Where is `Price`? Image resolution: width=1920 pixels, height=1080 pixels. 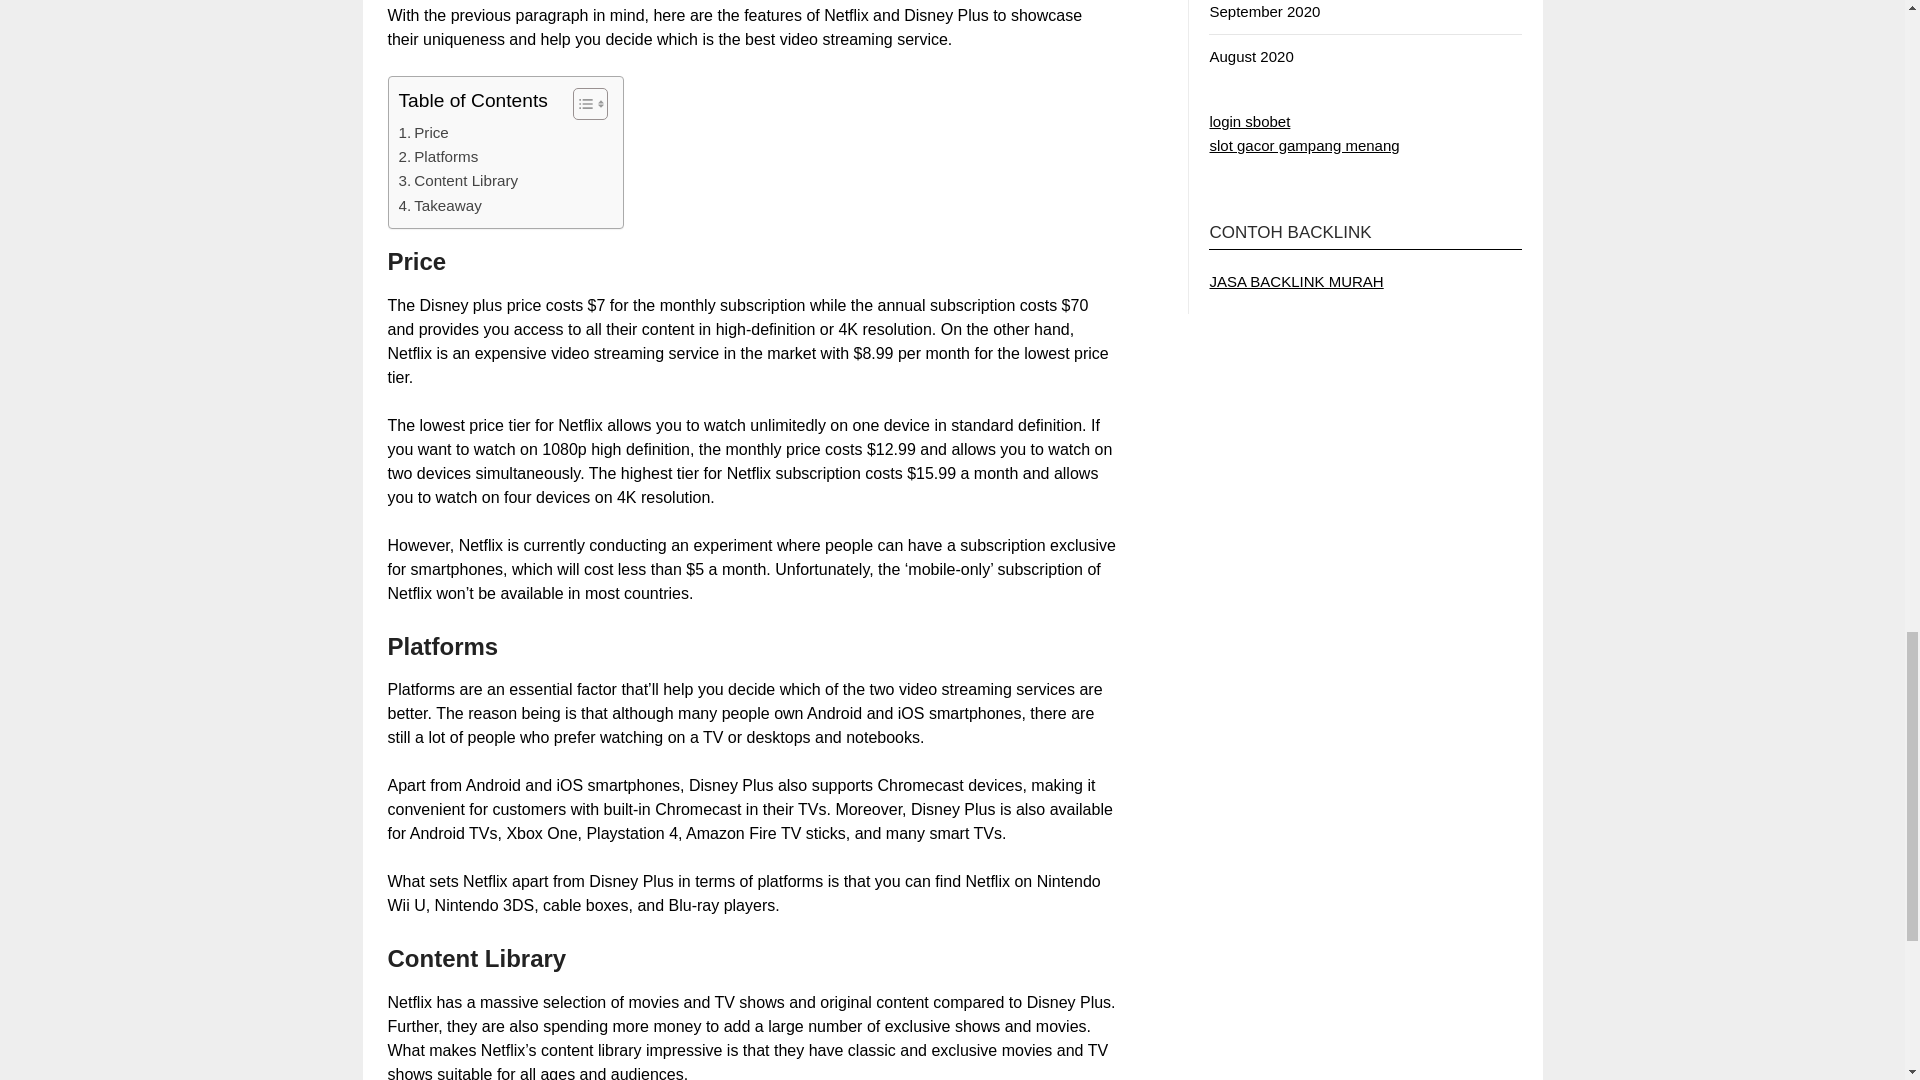 Price is located at coordinates (422, 132).